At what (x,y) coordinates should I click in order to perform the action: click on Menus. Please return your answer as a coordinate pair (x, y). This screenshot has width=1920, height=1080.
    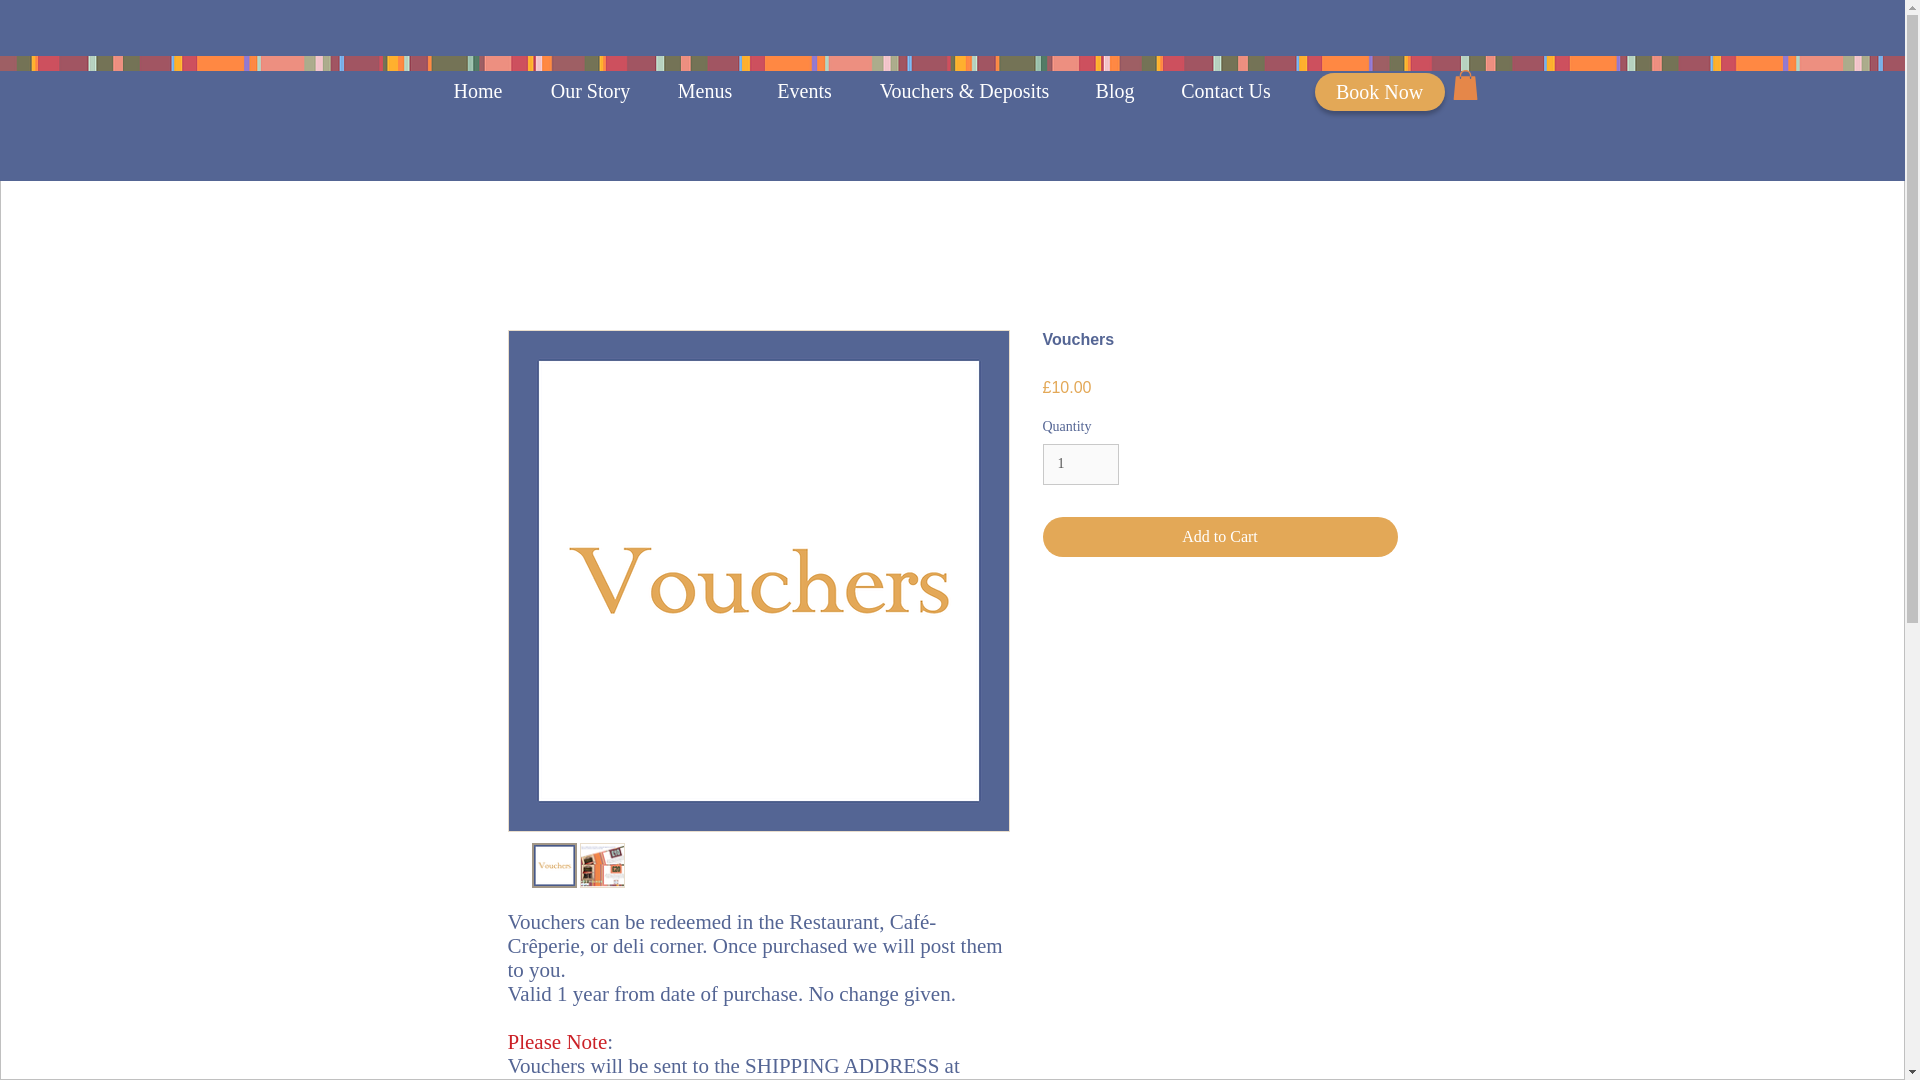
    Looking at the image, I should click on (705, 90).